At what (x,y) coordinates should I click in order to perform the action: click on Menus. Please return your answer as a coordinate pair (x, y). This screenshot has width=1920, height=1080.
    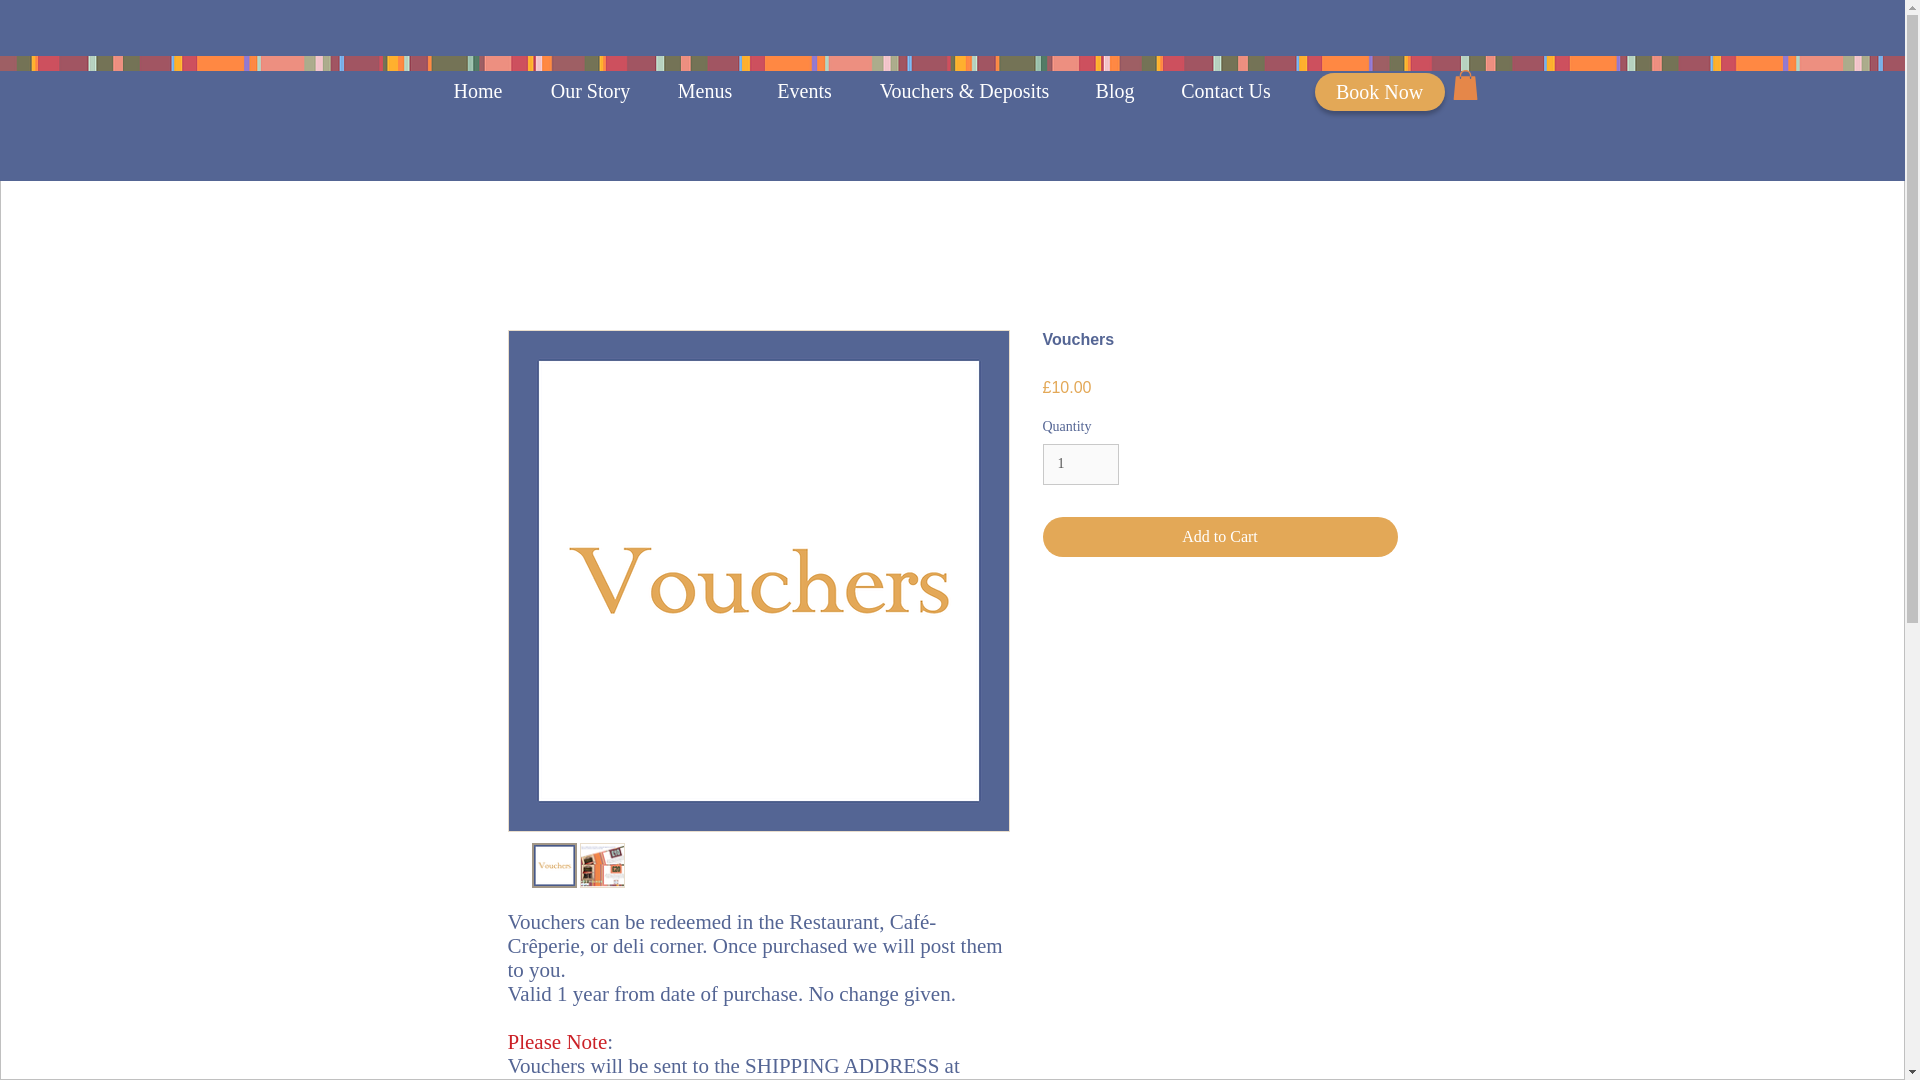
    Looking at the image, I should click on (705, 90).